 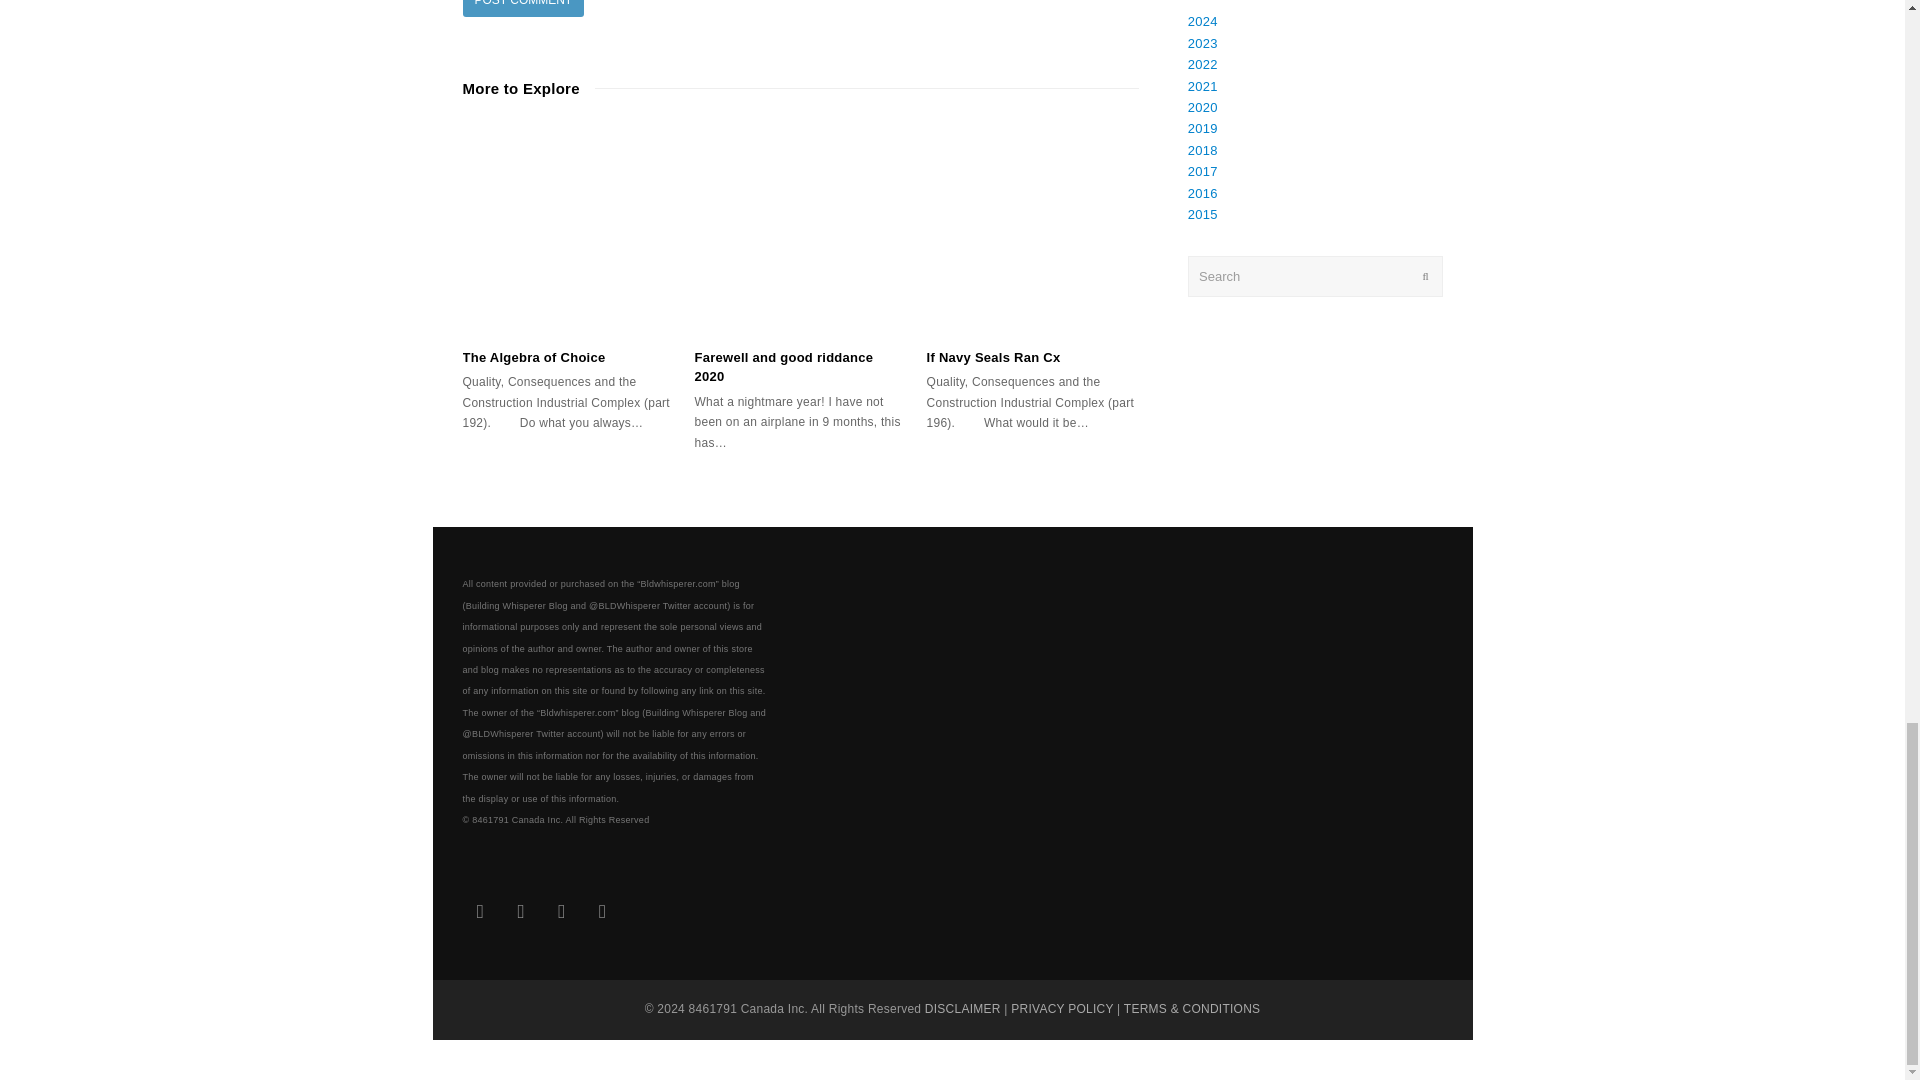 I want to click on If Navy Seals Ran Cx, so click(x=1032, y=228).